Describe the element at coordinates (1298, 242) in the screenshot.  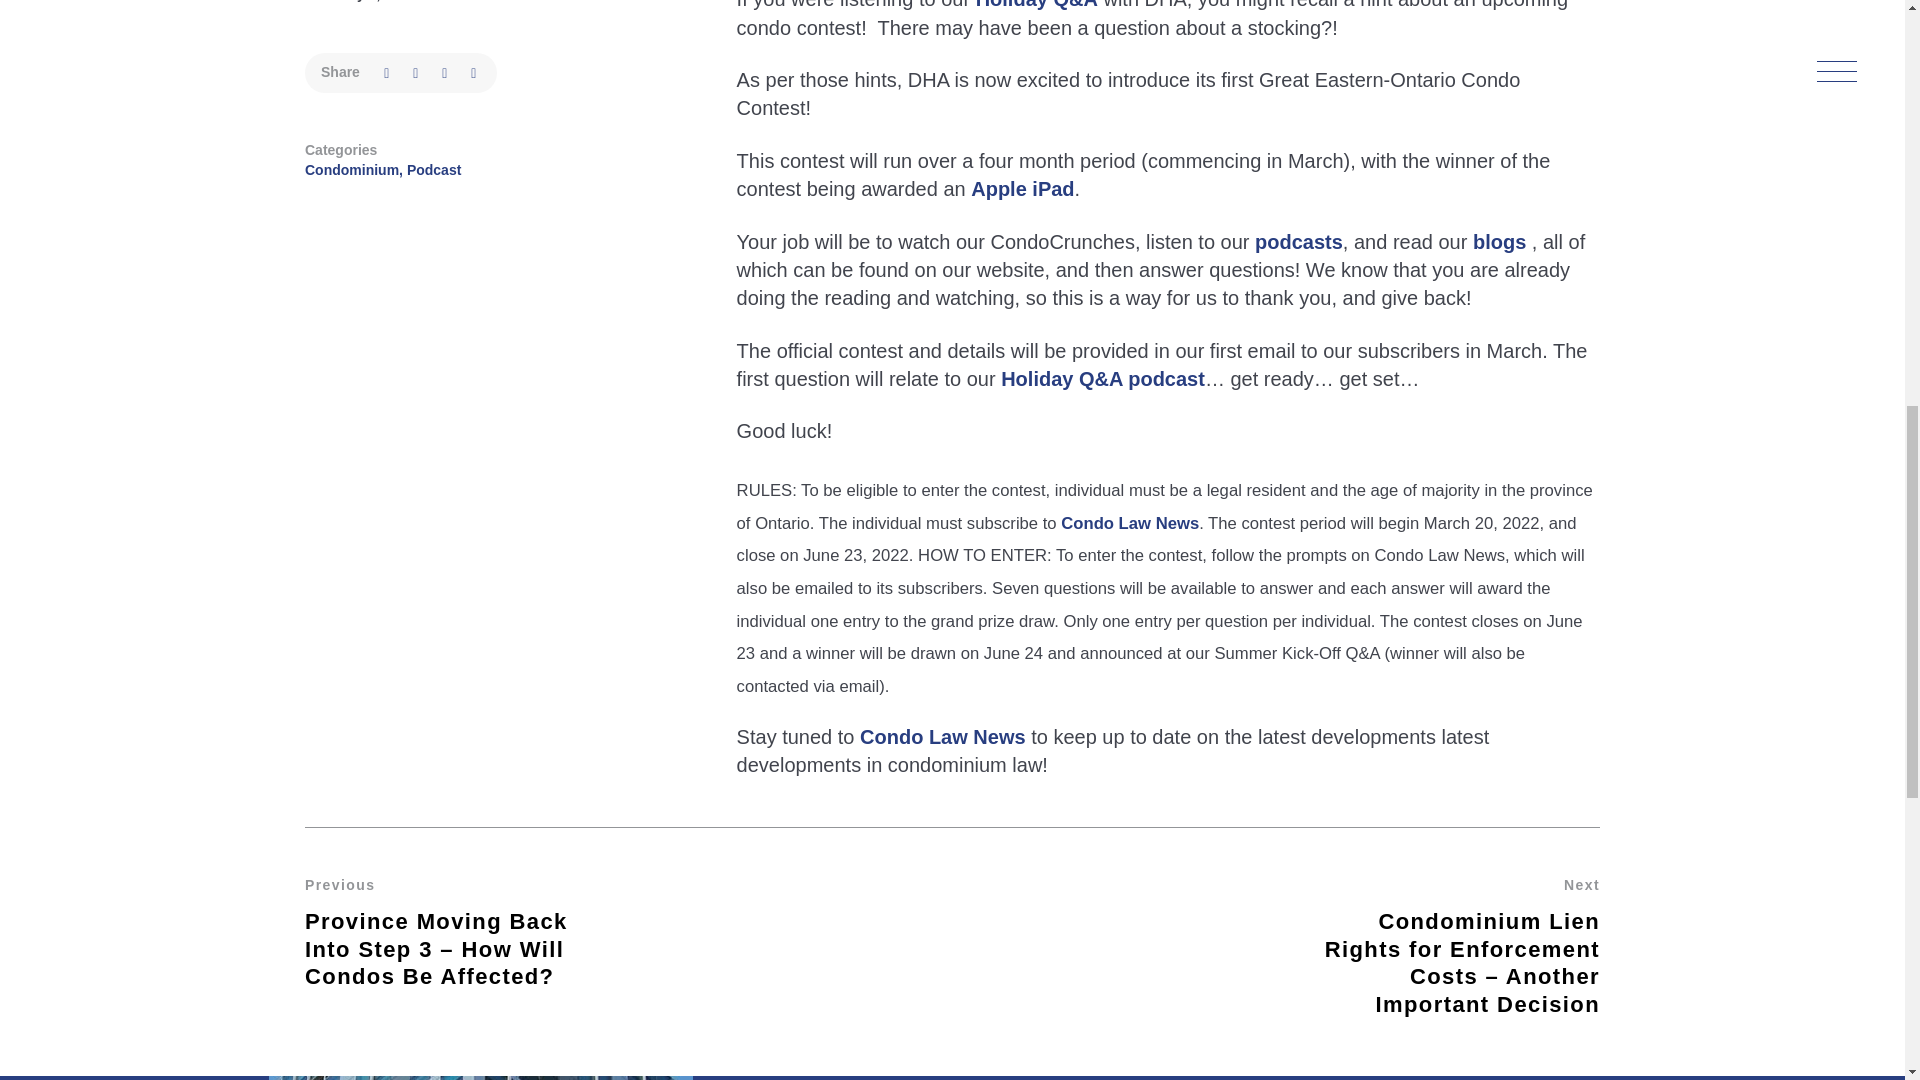
I see `podcasts` at that location.